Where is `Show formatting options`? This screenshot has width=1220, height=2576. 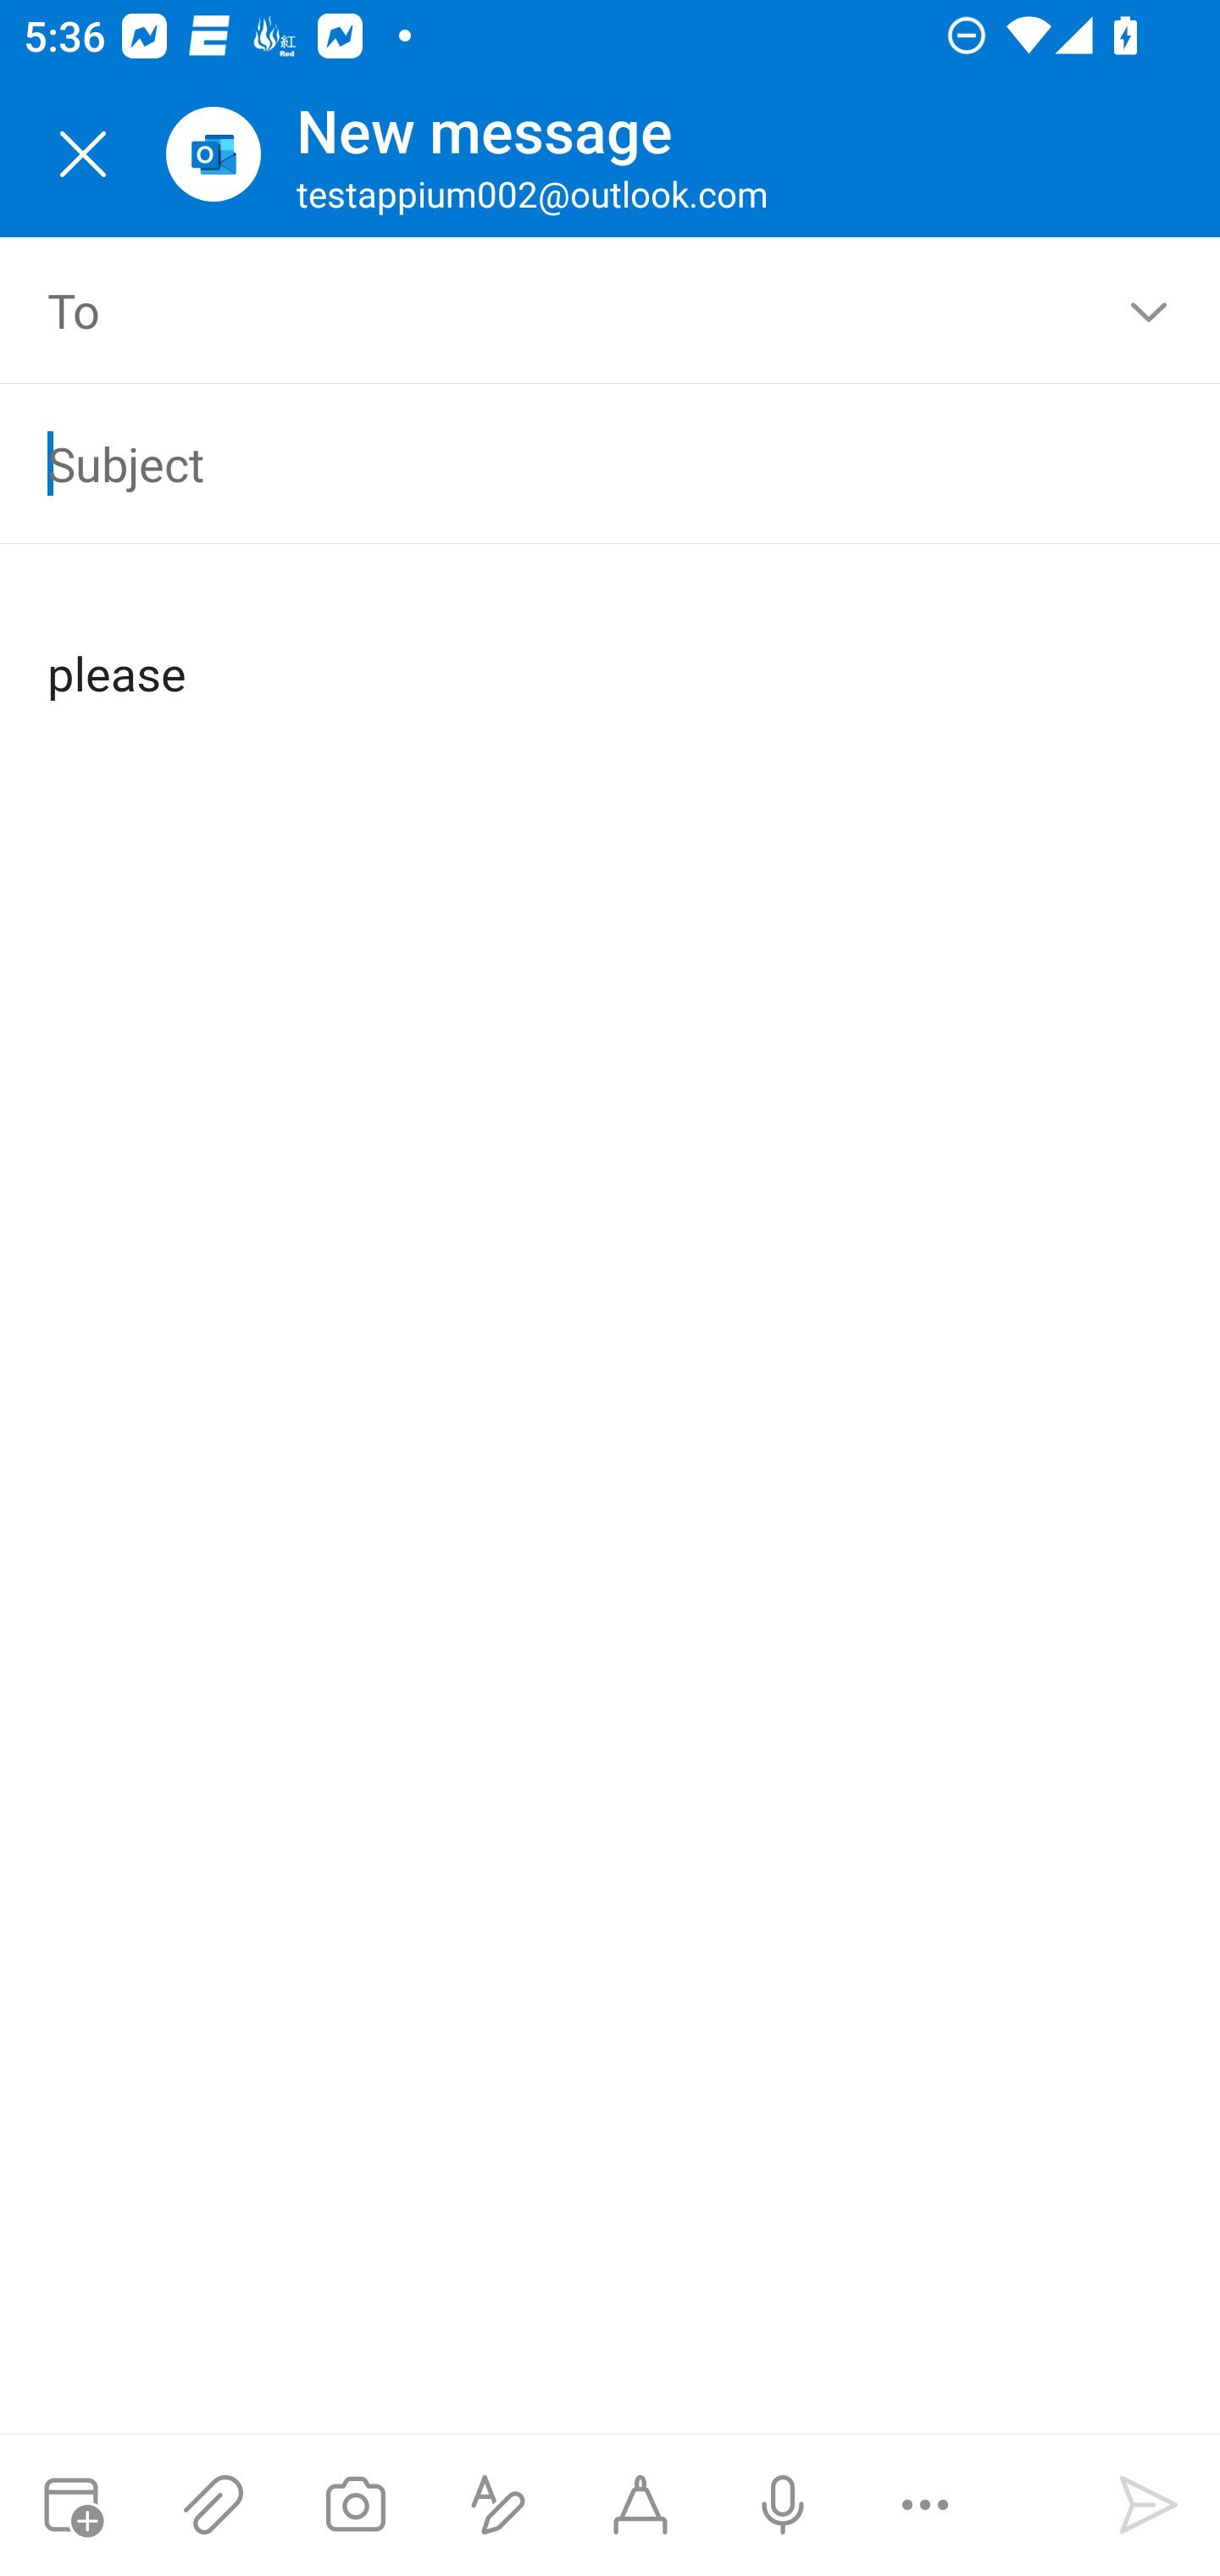
Show formatting options is located at coordinates (498, 2505).